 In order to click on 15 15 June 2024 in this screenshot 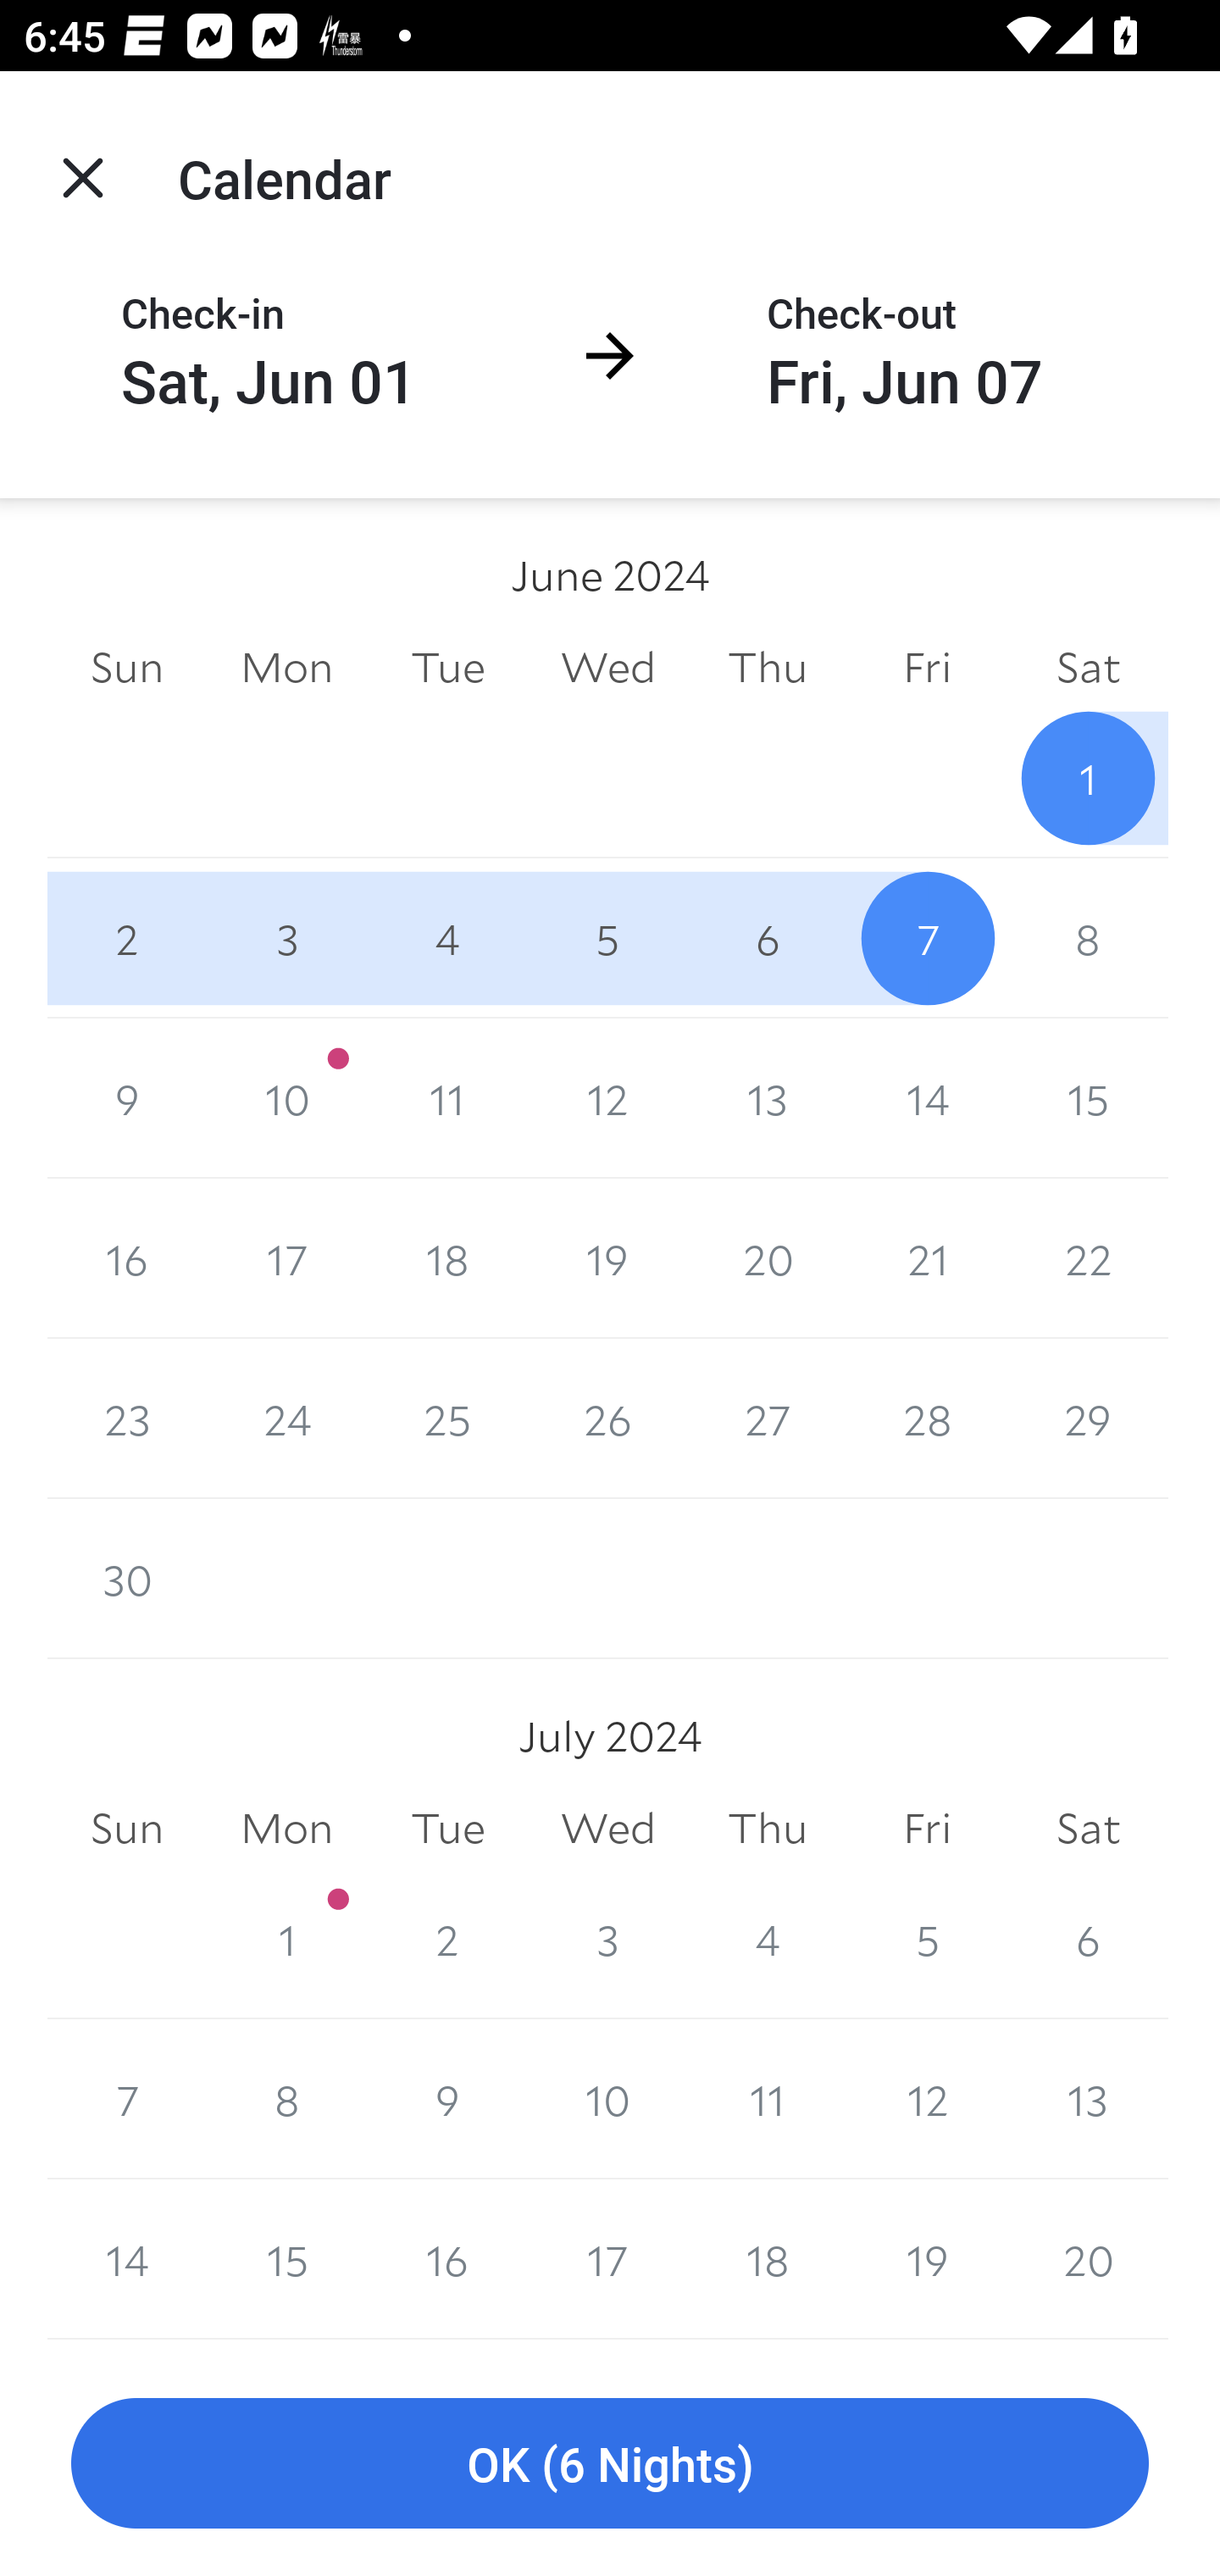, I will do `click(1088, 1098)`.